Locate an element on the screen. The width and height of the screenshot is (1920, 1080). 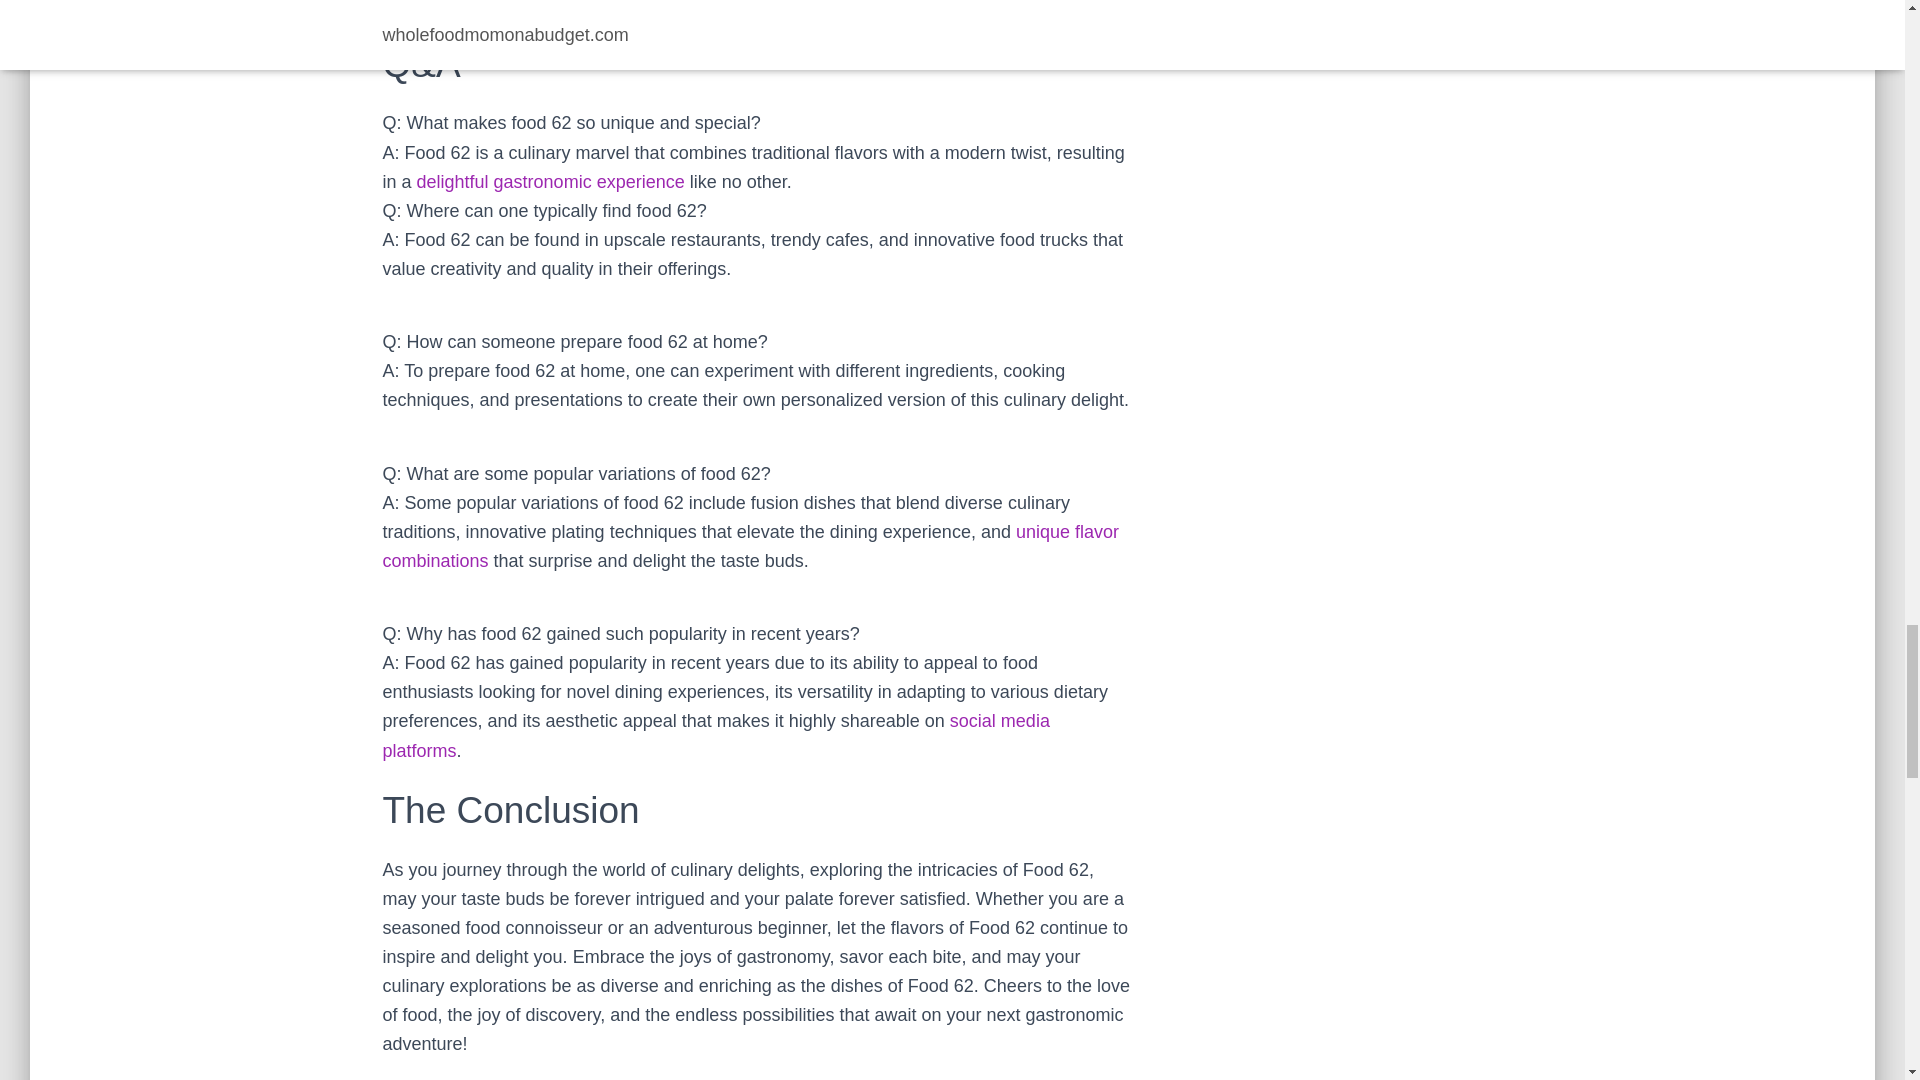
unique flavor combinations is located at coordinates (750, 546).